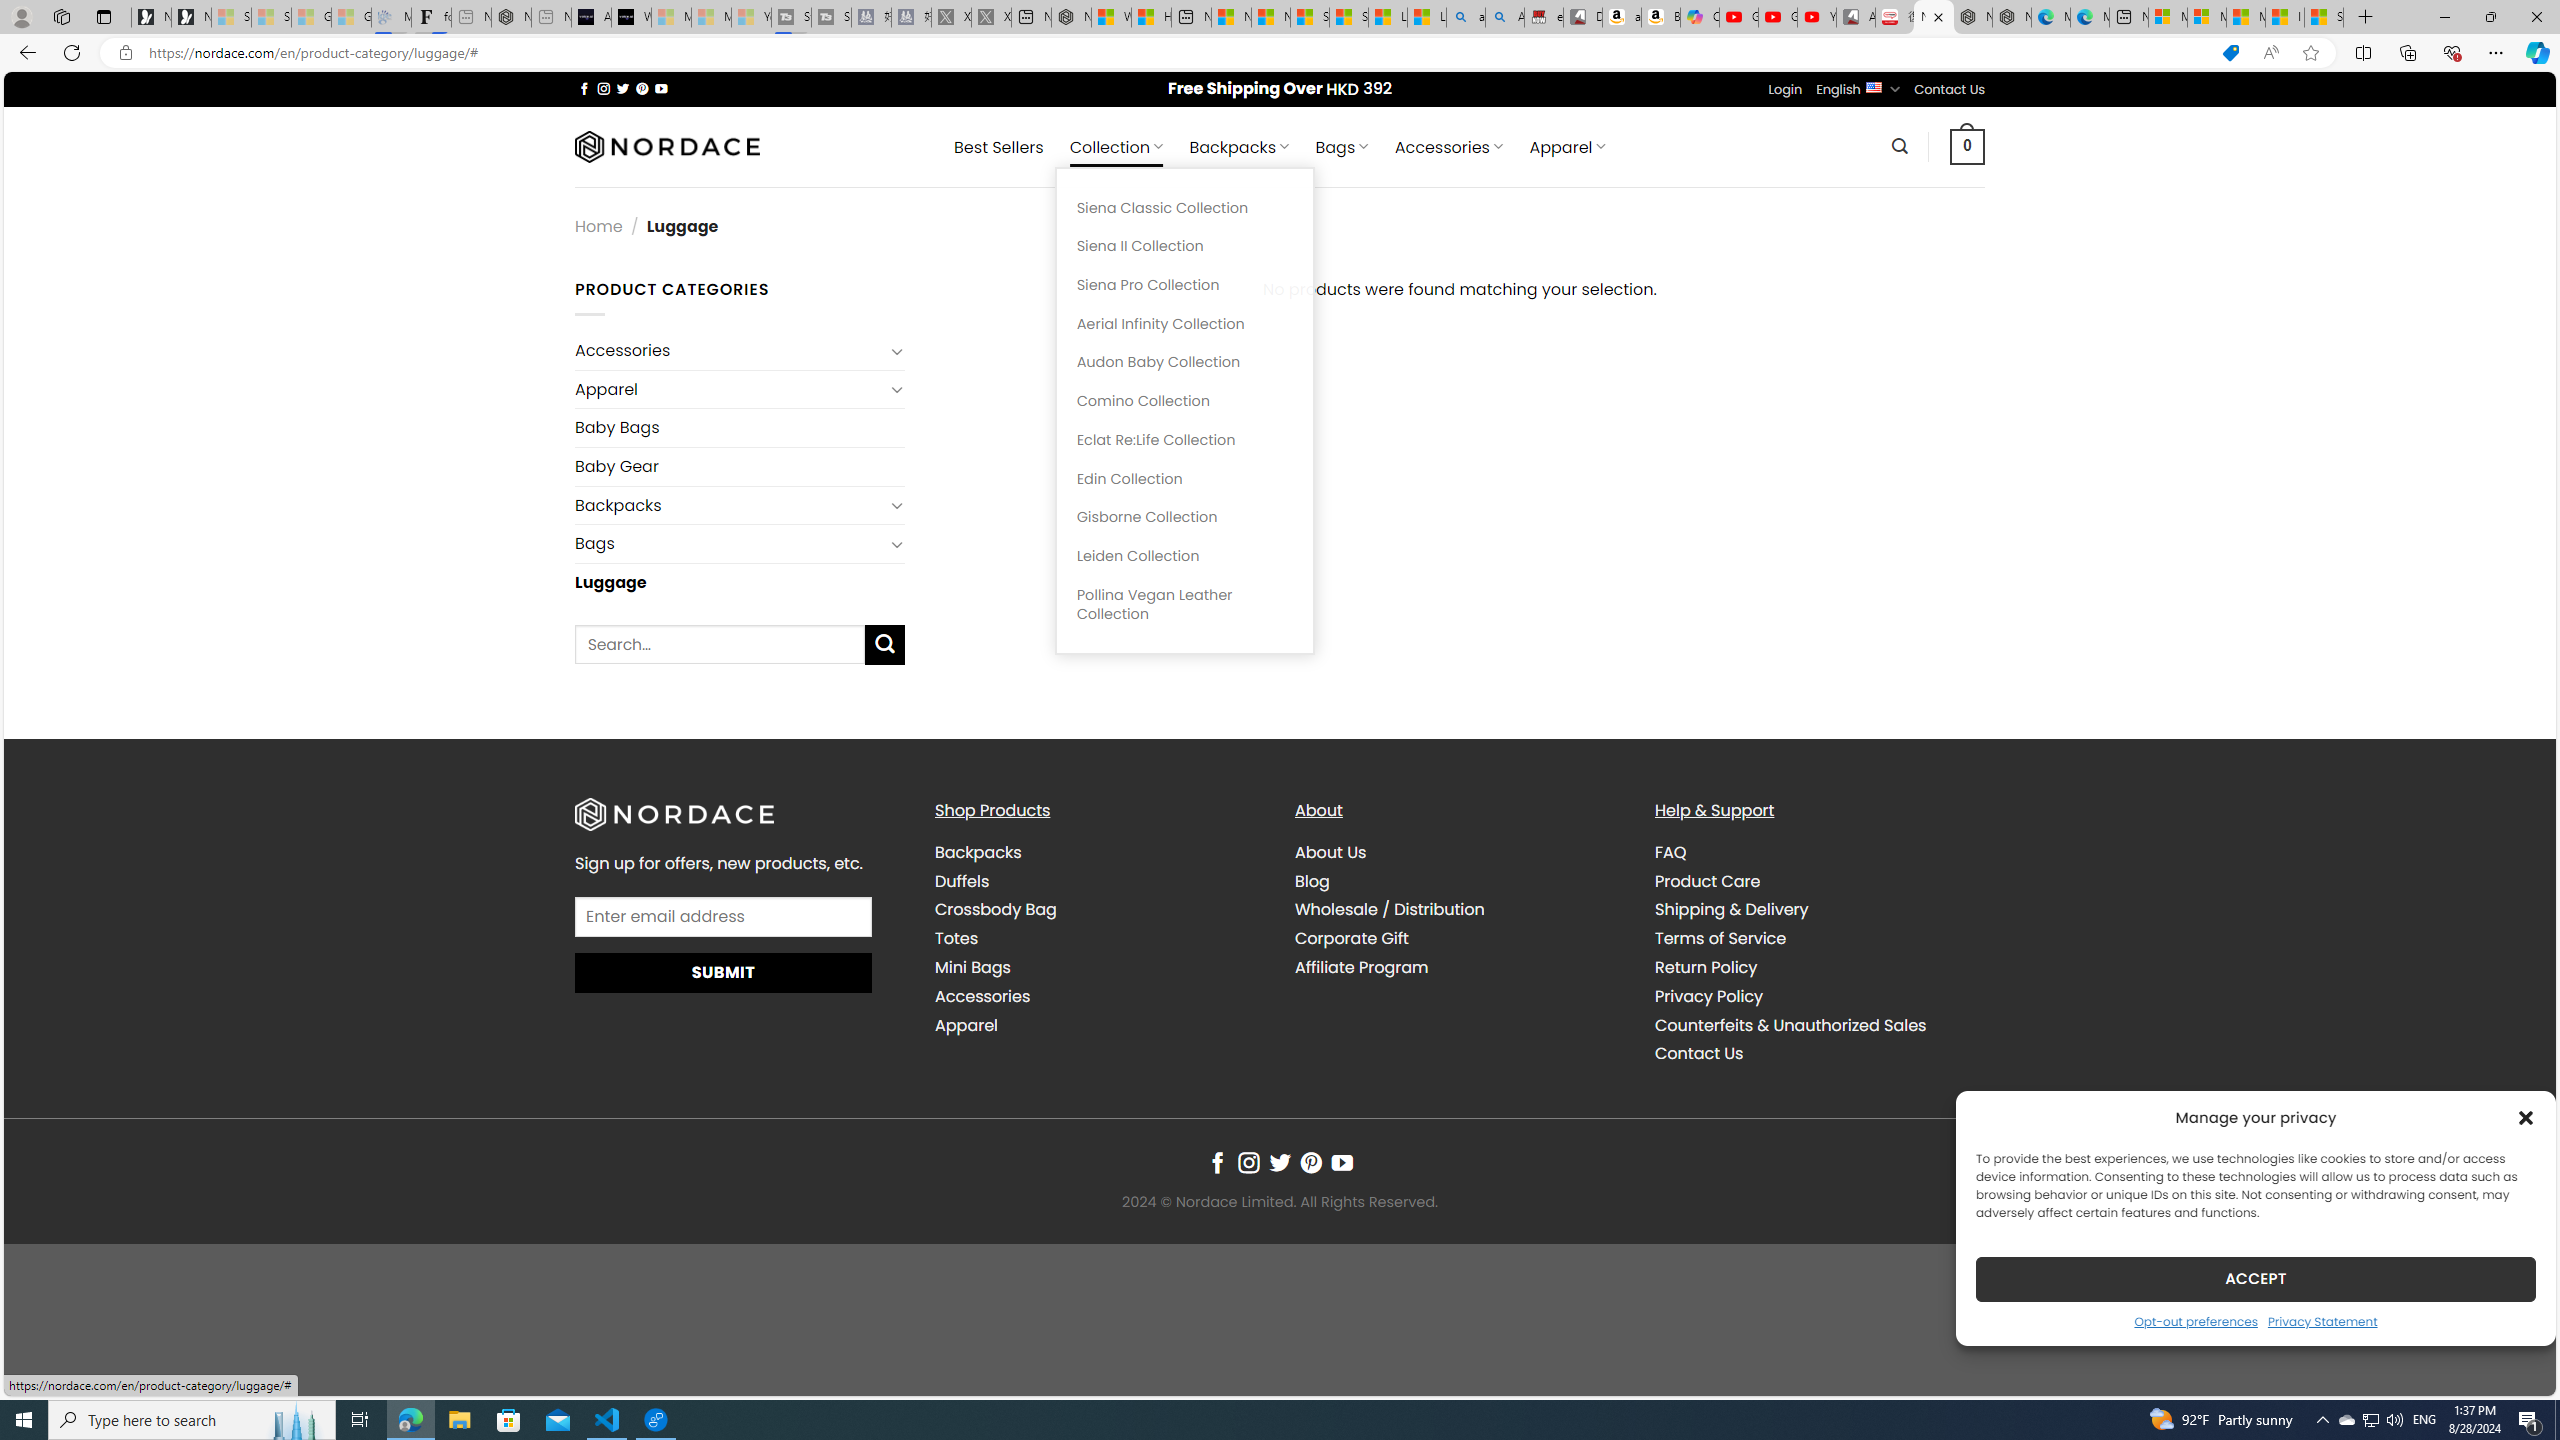 The height and width of the screenshot is (1440, 2560). I want to click on   0  , so click(1967, 146).